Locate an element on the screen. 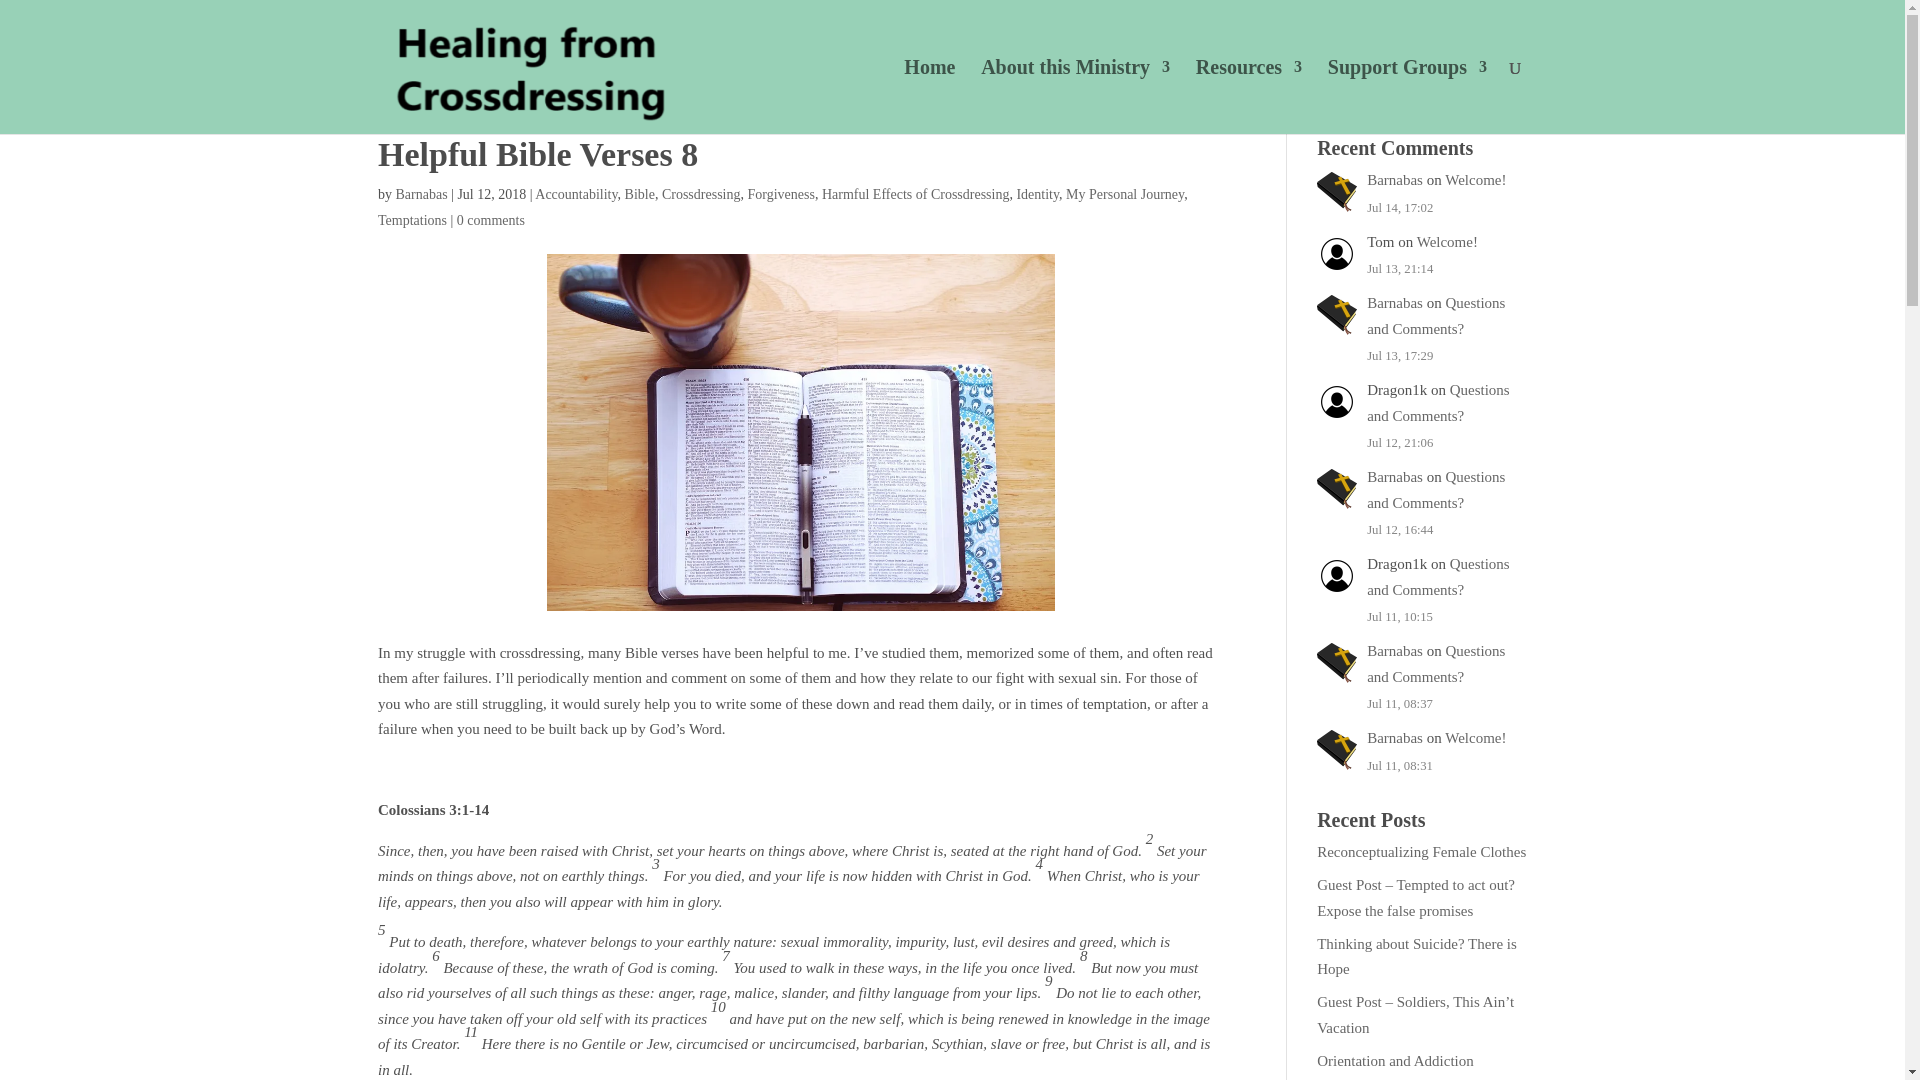 The height and width of the screenshot is (1080, 1920). Posts by Barnabas is located at coordinates (421, 194).